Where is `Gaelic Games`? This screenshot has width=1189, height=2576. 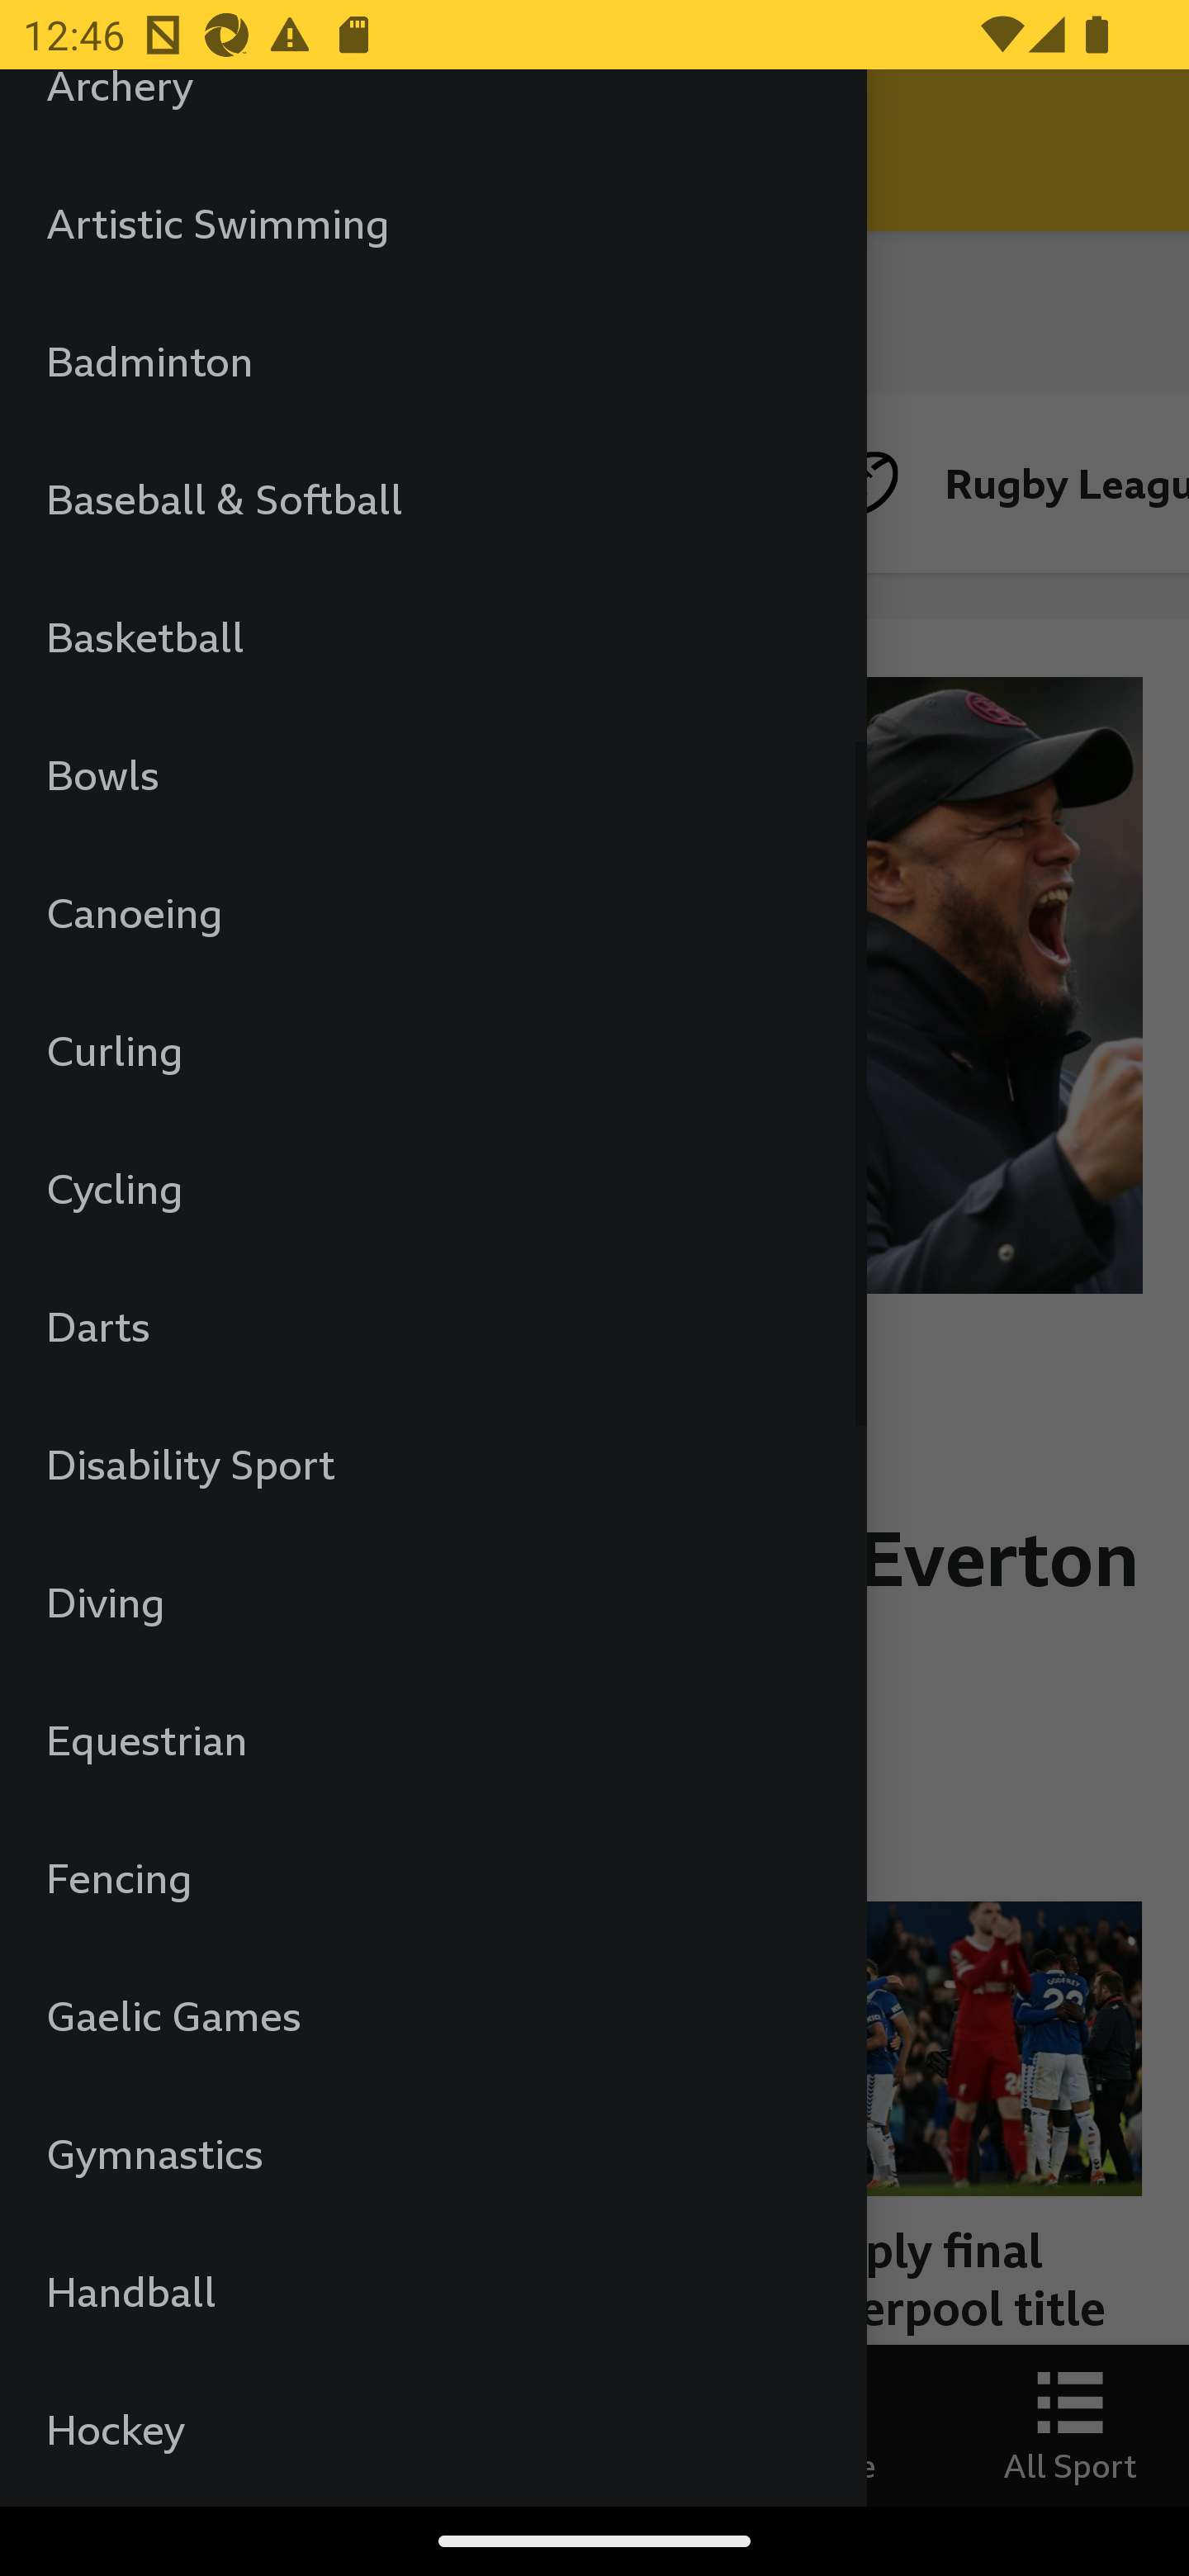 Gaelic Games is located at coordinates (433, 2015).